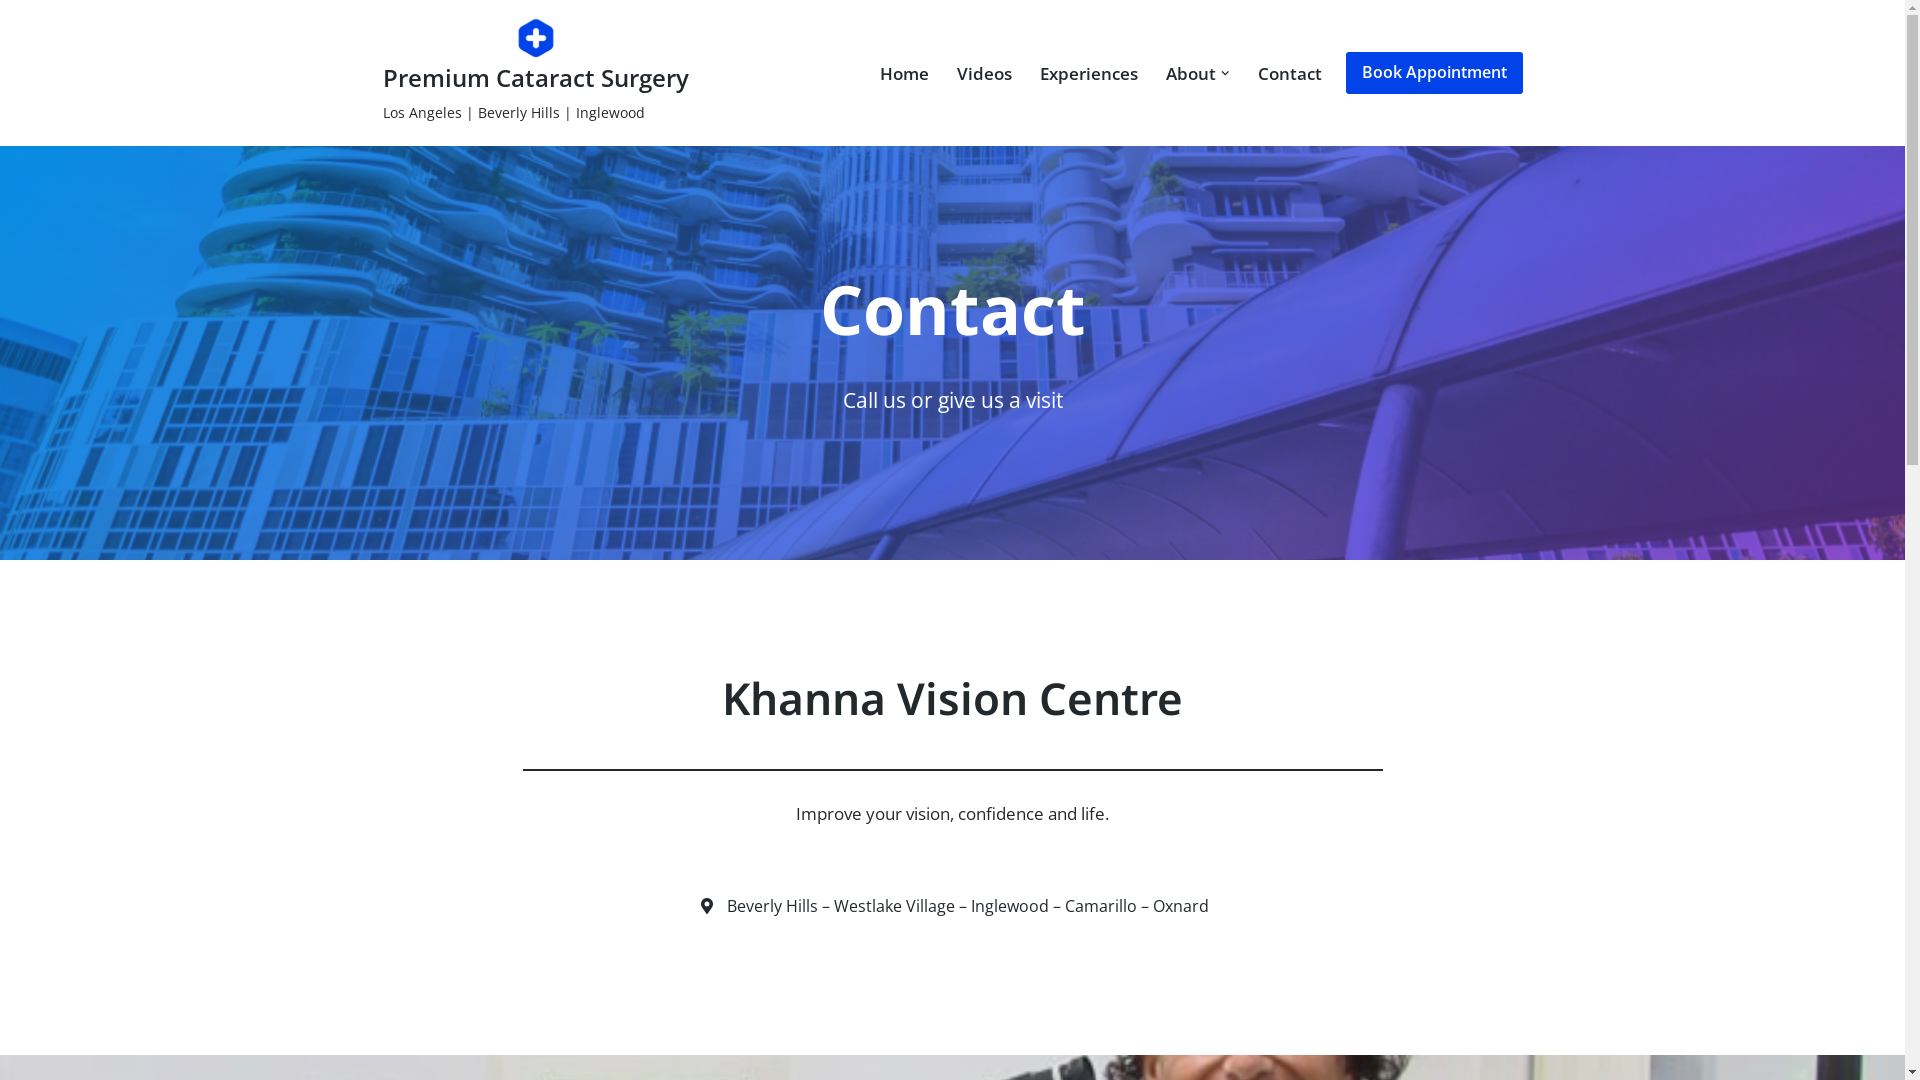 The height and width of the screenshot is (1080, 1920). Describe the element at coordinates (1434, 73) in the screenshot. I see `Book Appointment` at that location.